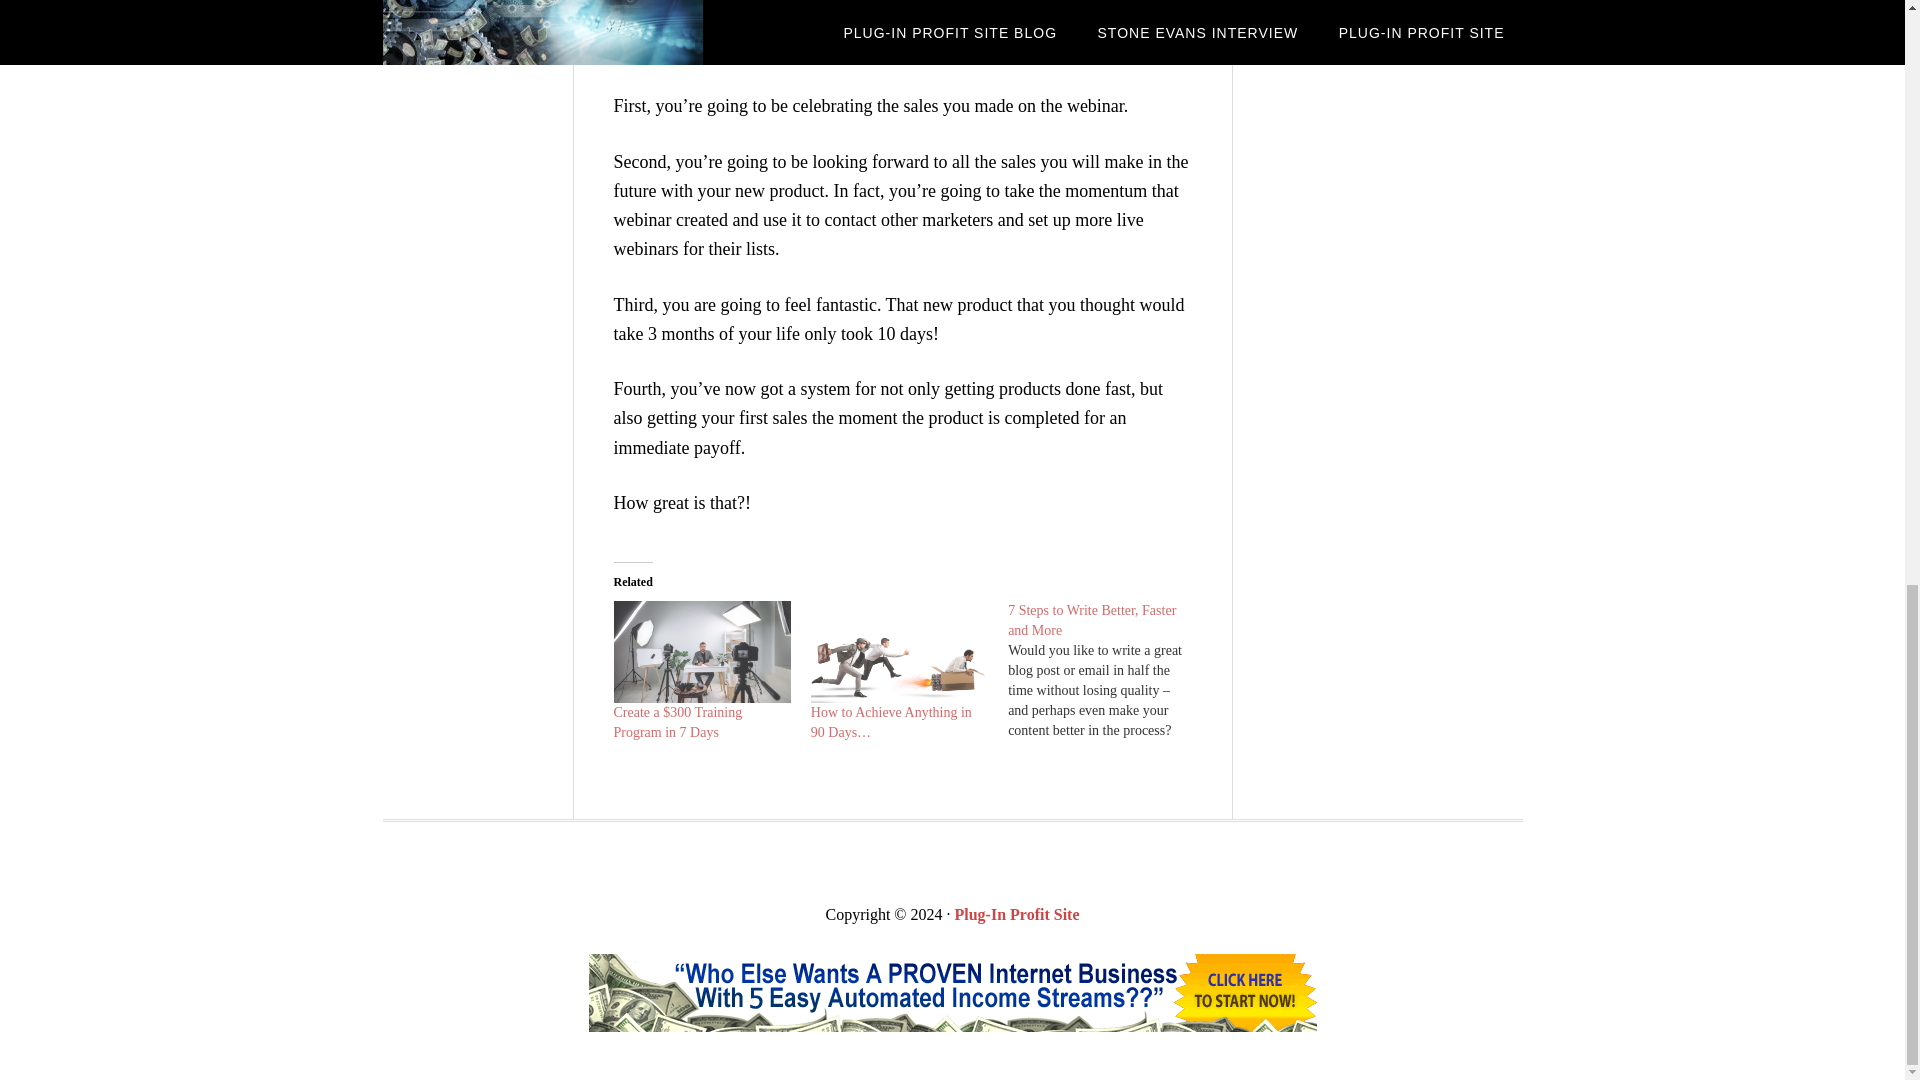 The width and height of the screenshot is (1920, 1080). What do you see at coordinates (1016, 914) in the screenshot?
I see `Plug-In Profit Site` at bounding box center [1016, 914].